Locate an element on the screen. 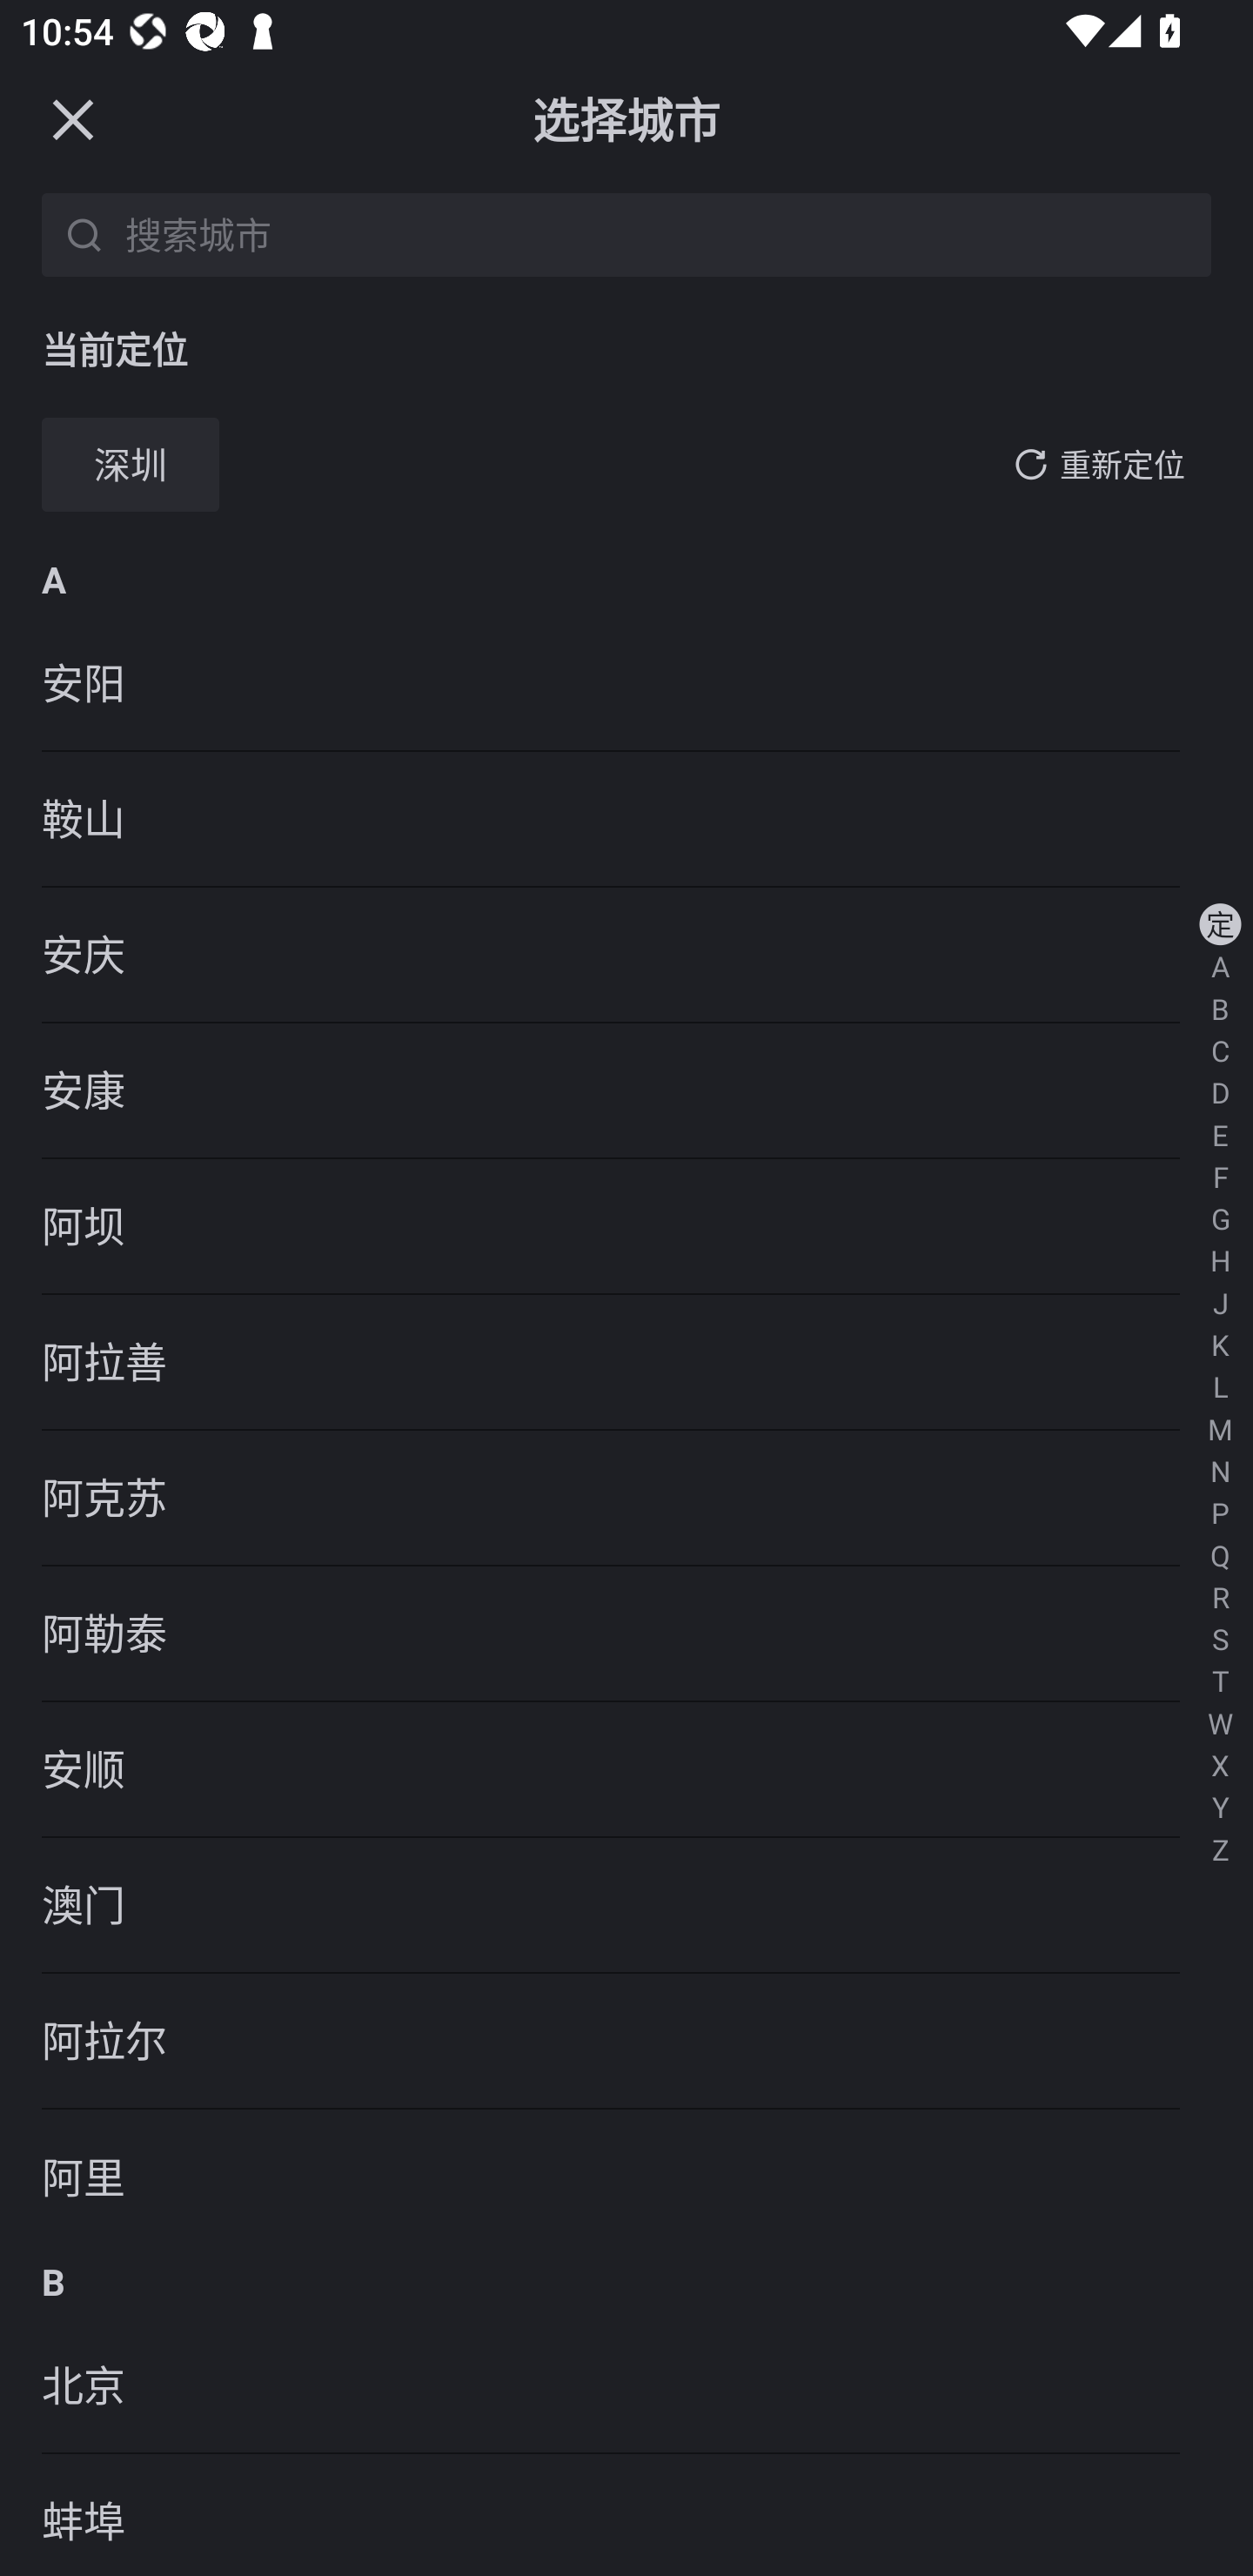 The height and width of the screenshot is (2576, 1253). 安阳 is located at coordinates (626, 684).